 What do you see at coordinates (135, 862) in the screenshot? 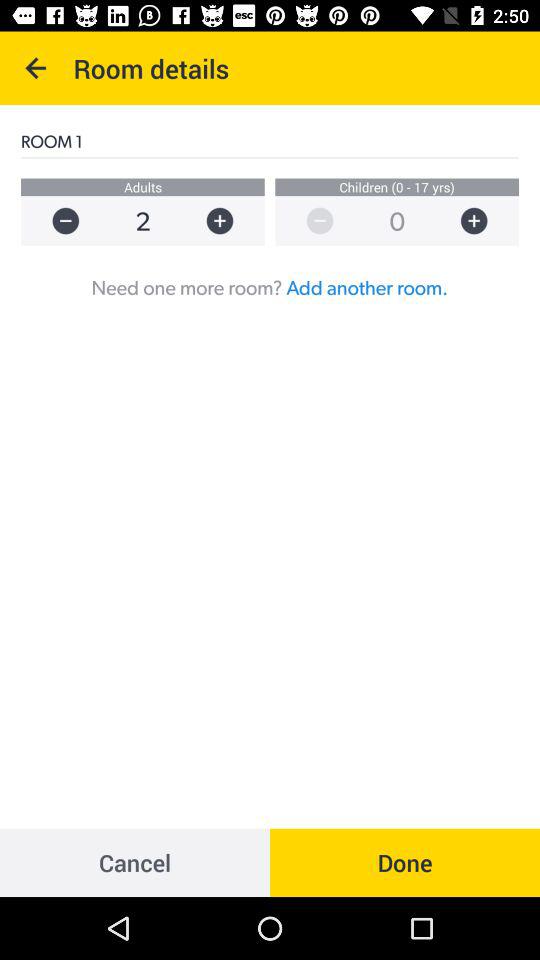
I see `select the item to the left of the done item` at bounding box center [135, 862].